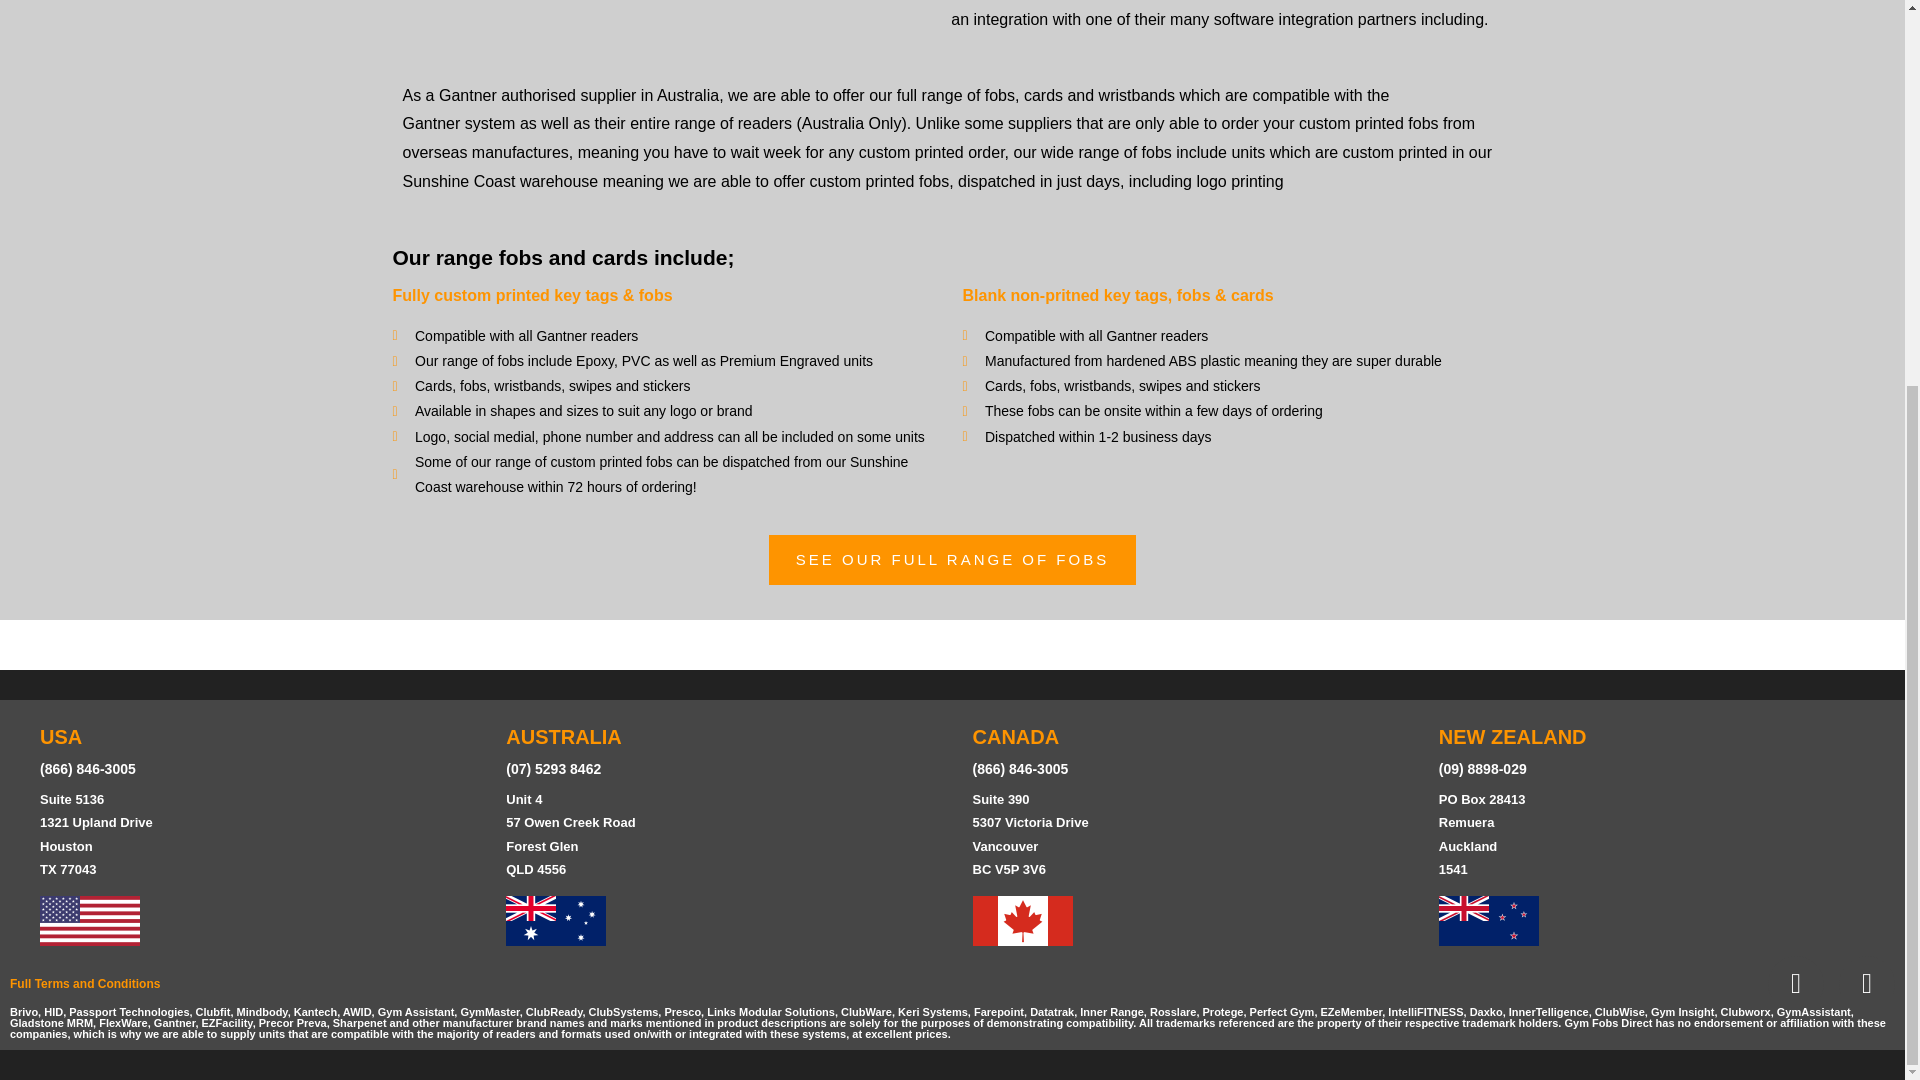 This screenshot has height=1080, width=1920. I want to click on New-Zealand-flag, so click(1488, 921).